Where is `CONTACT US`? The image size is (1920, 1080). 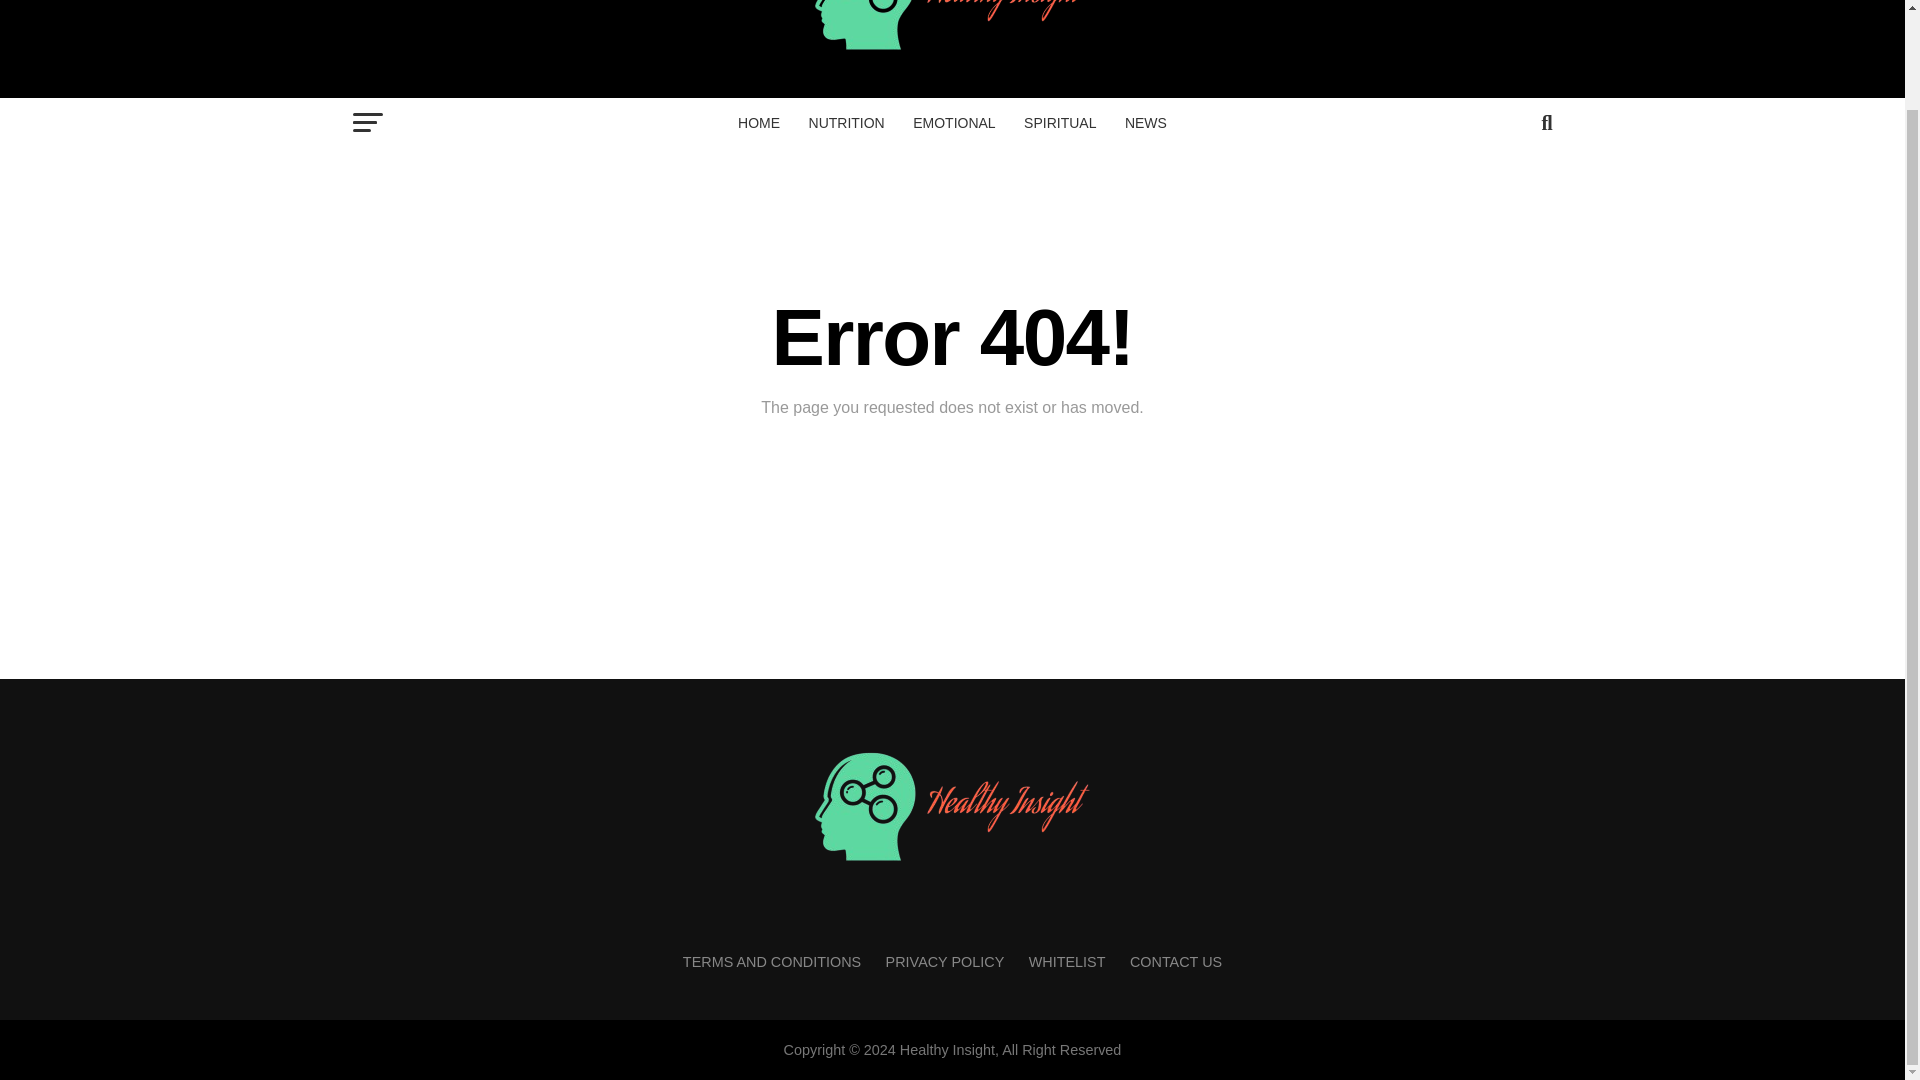
CONTACT US is located at coordinates (1176, 961).